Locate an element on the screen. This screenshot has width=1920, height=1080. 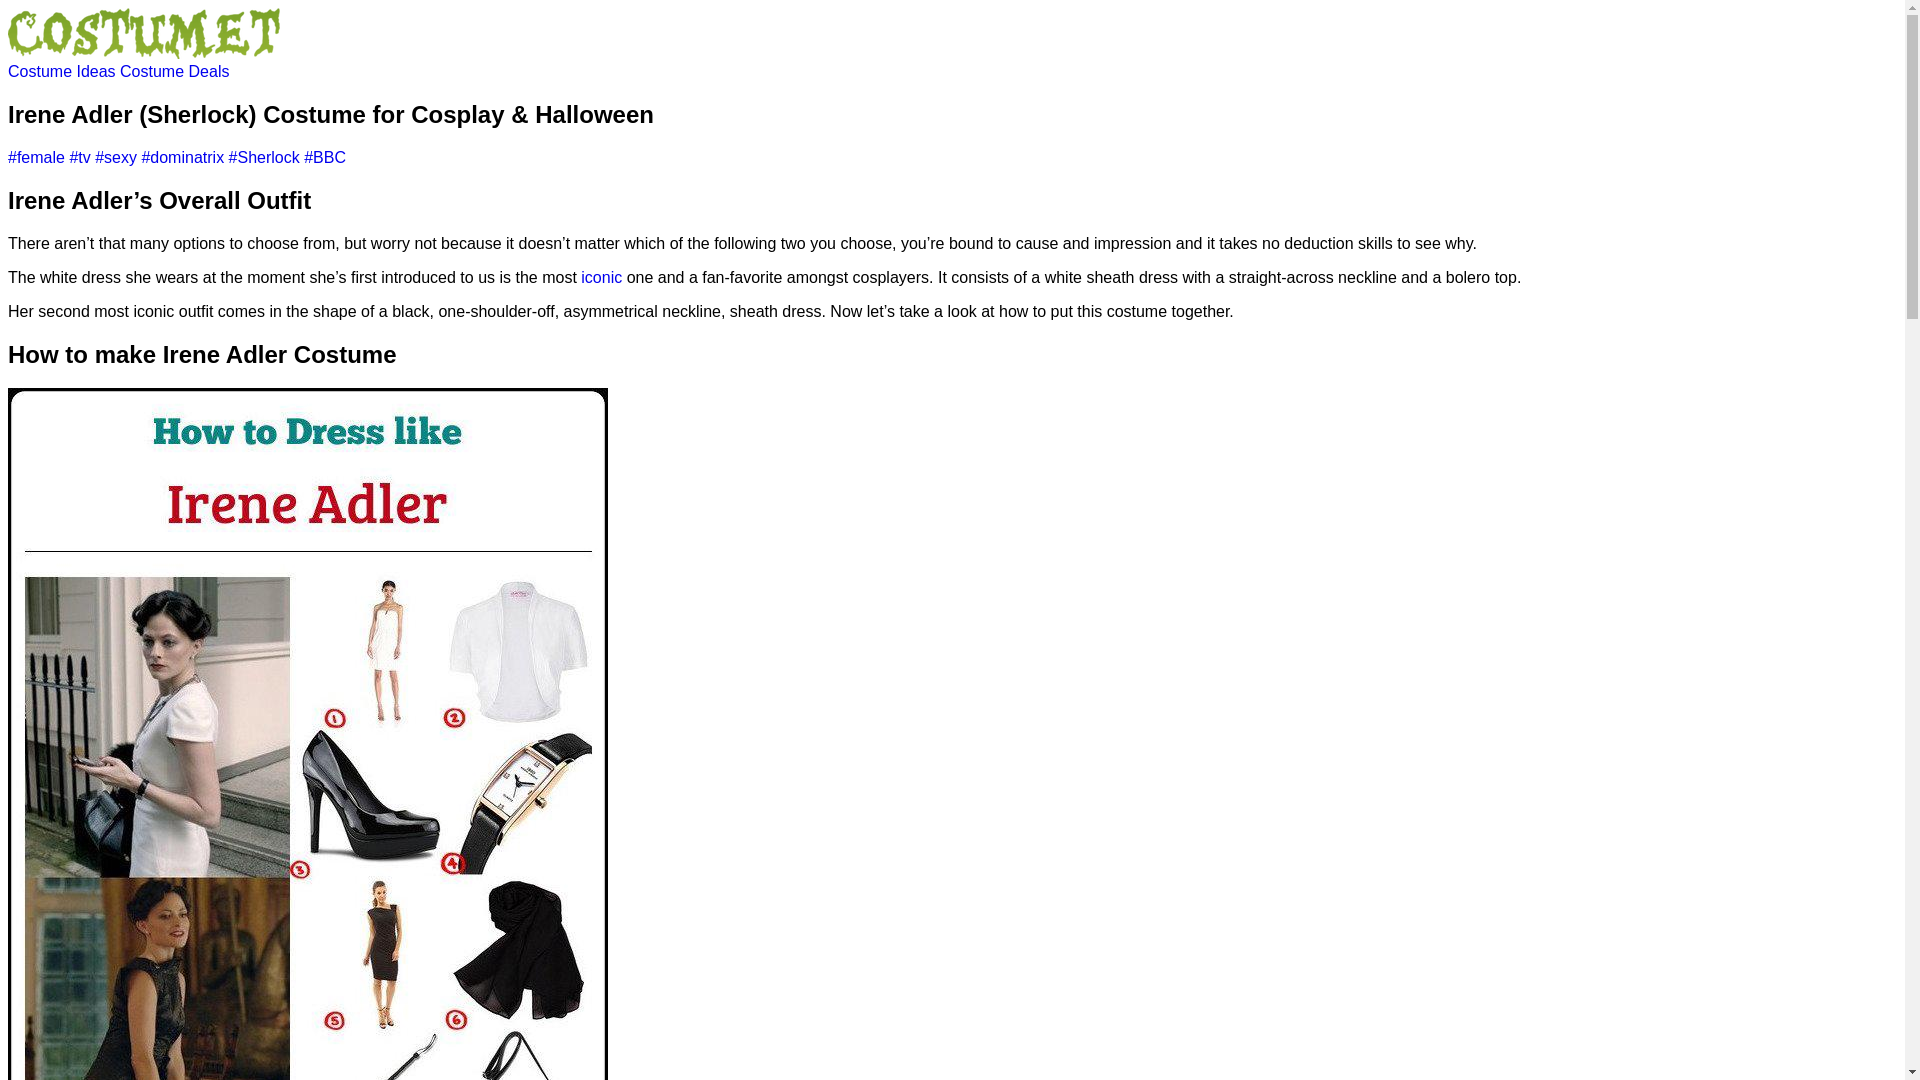
Costumet is located at coordinates (144, 53).